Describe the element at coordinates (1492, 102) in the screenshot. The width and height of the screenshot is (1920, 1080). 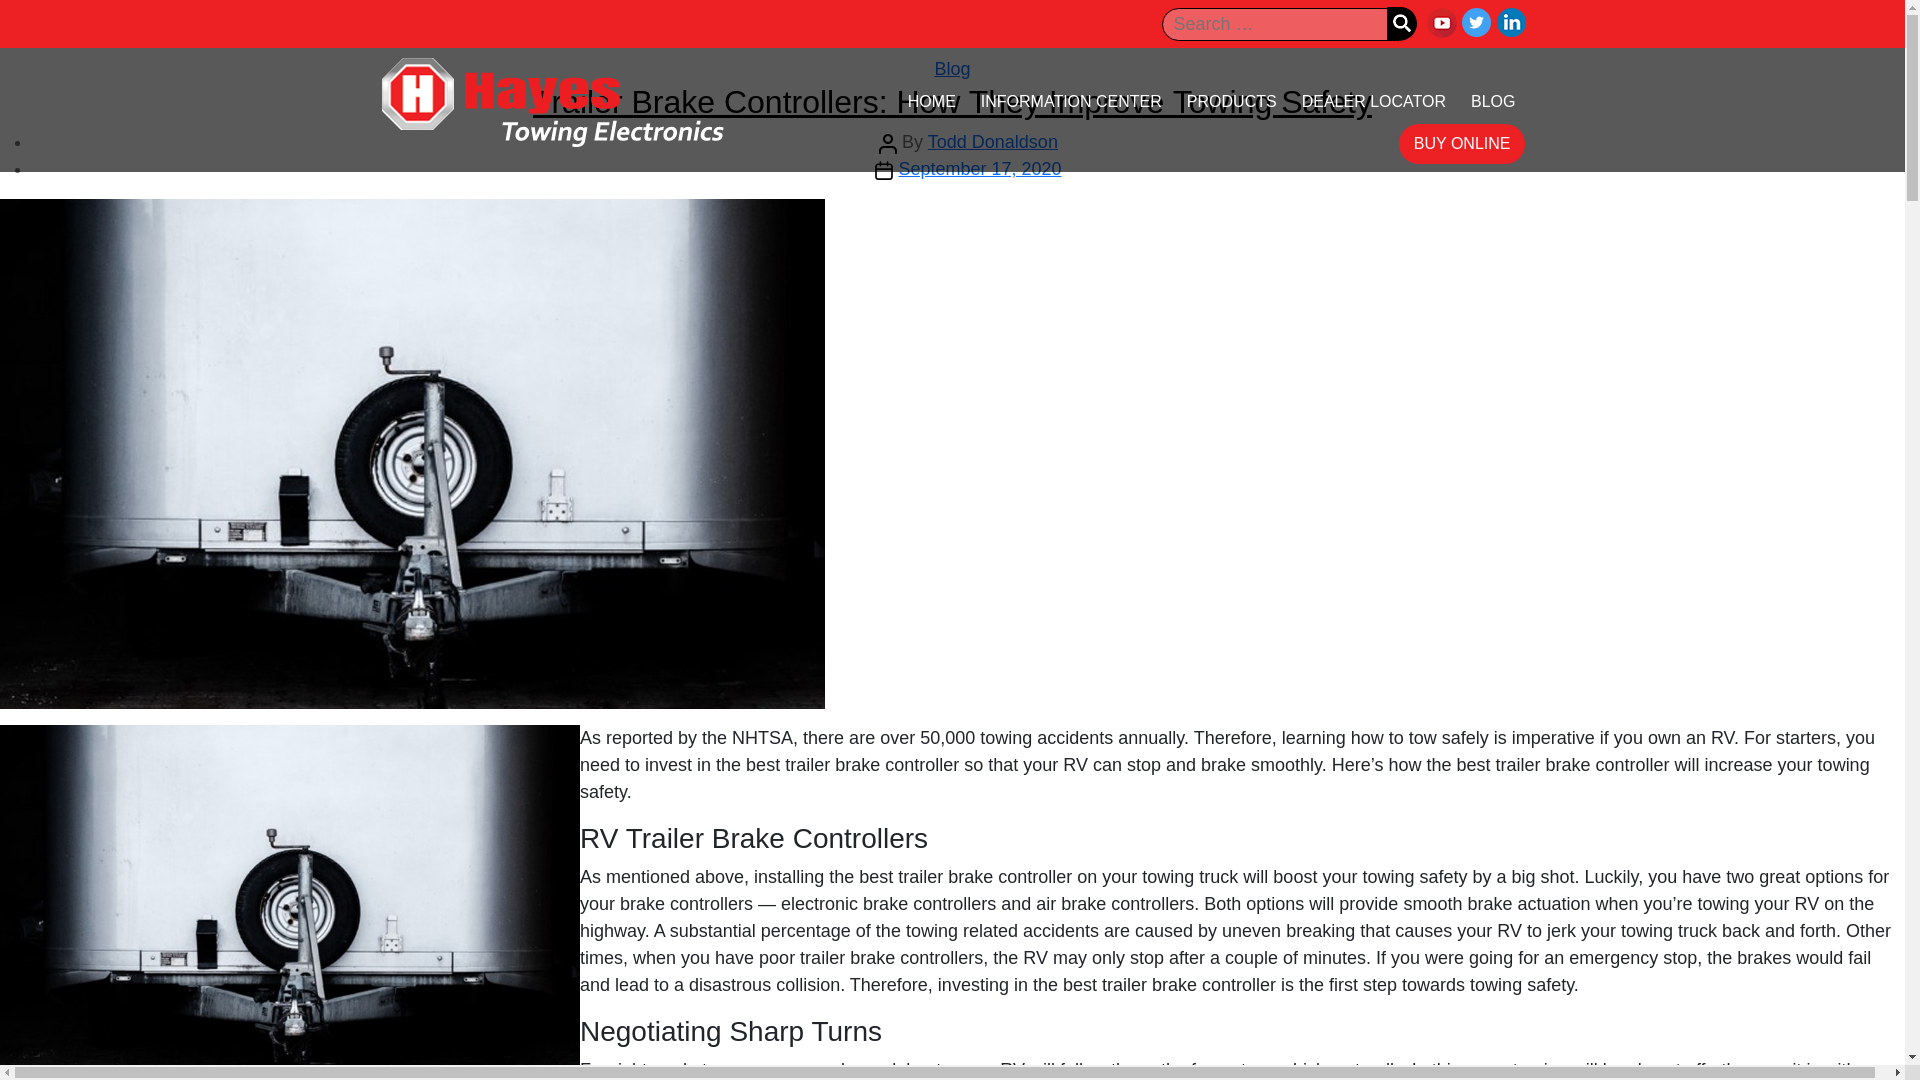
I see `BLOG` at that location.